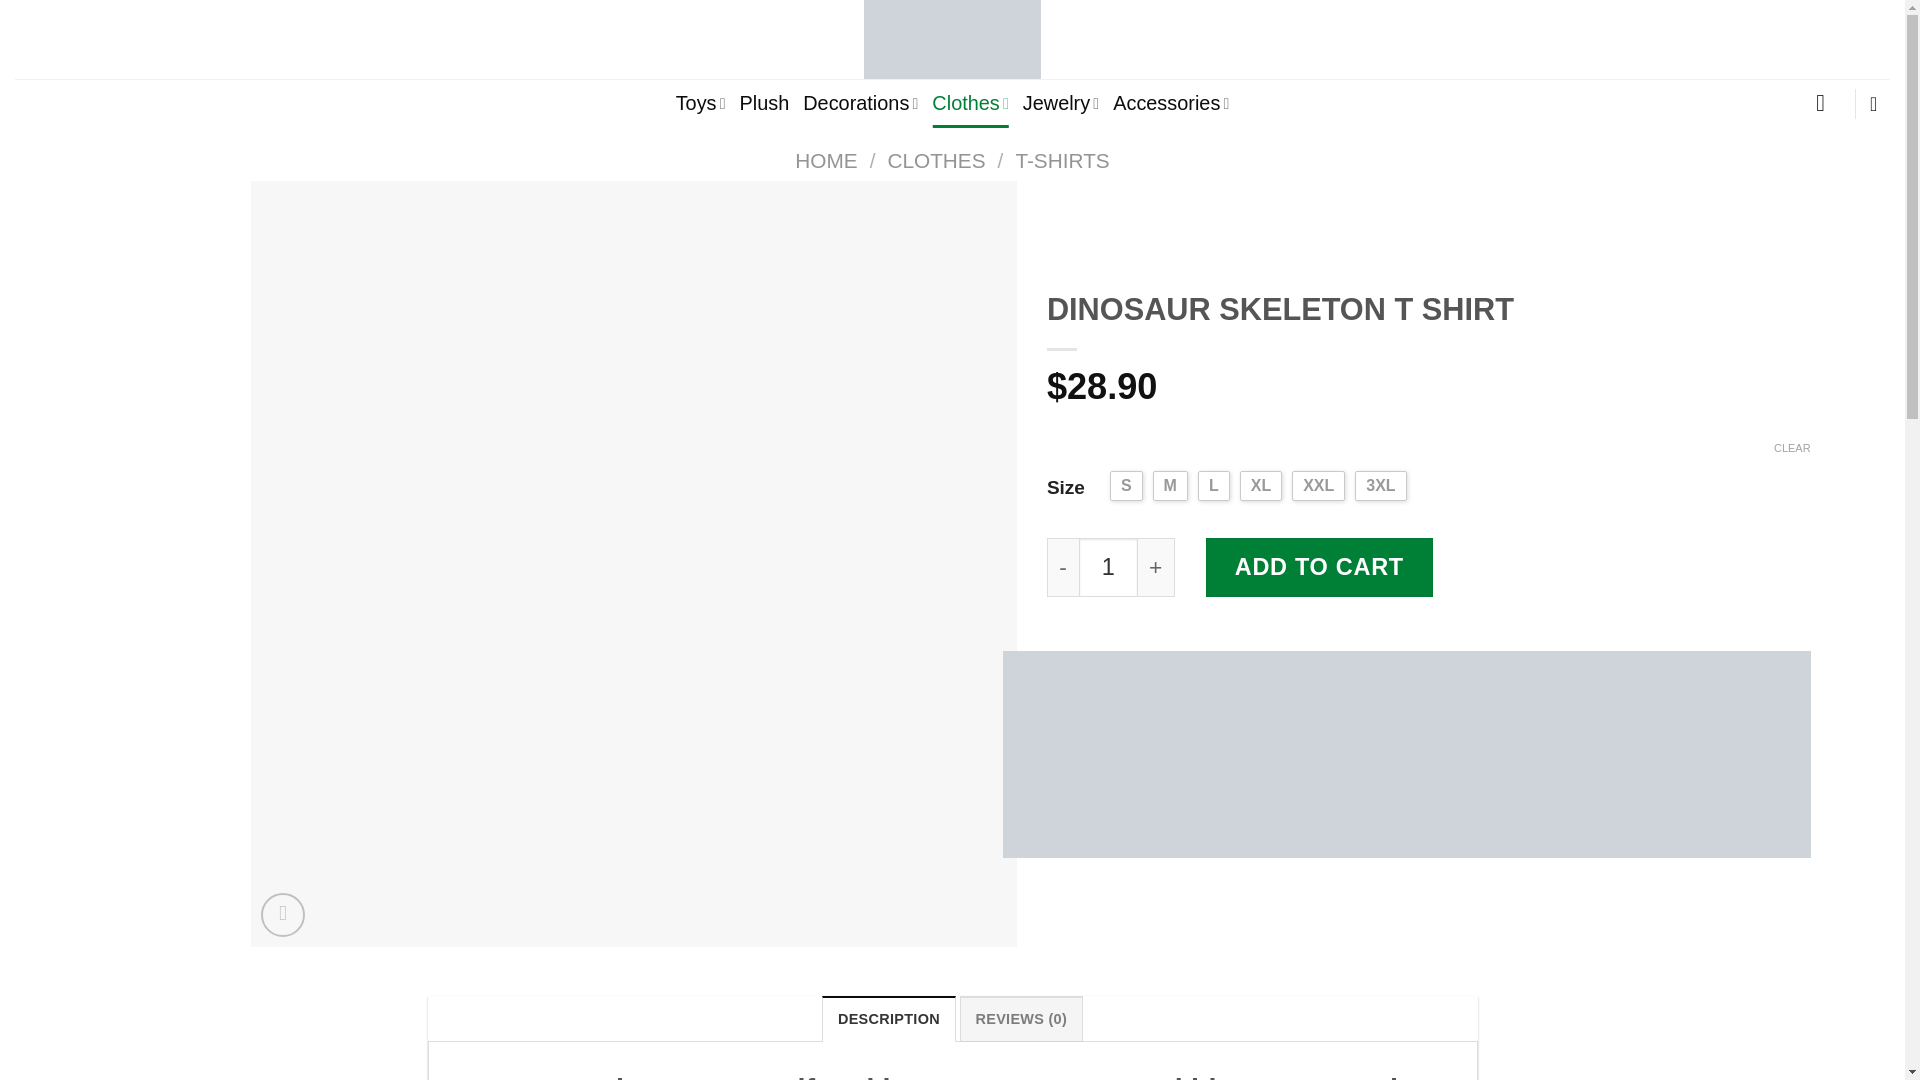 The height and width of the screenshot is (1080, 1920). I want to click on CLOTHES, so click(936, 160).